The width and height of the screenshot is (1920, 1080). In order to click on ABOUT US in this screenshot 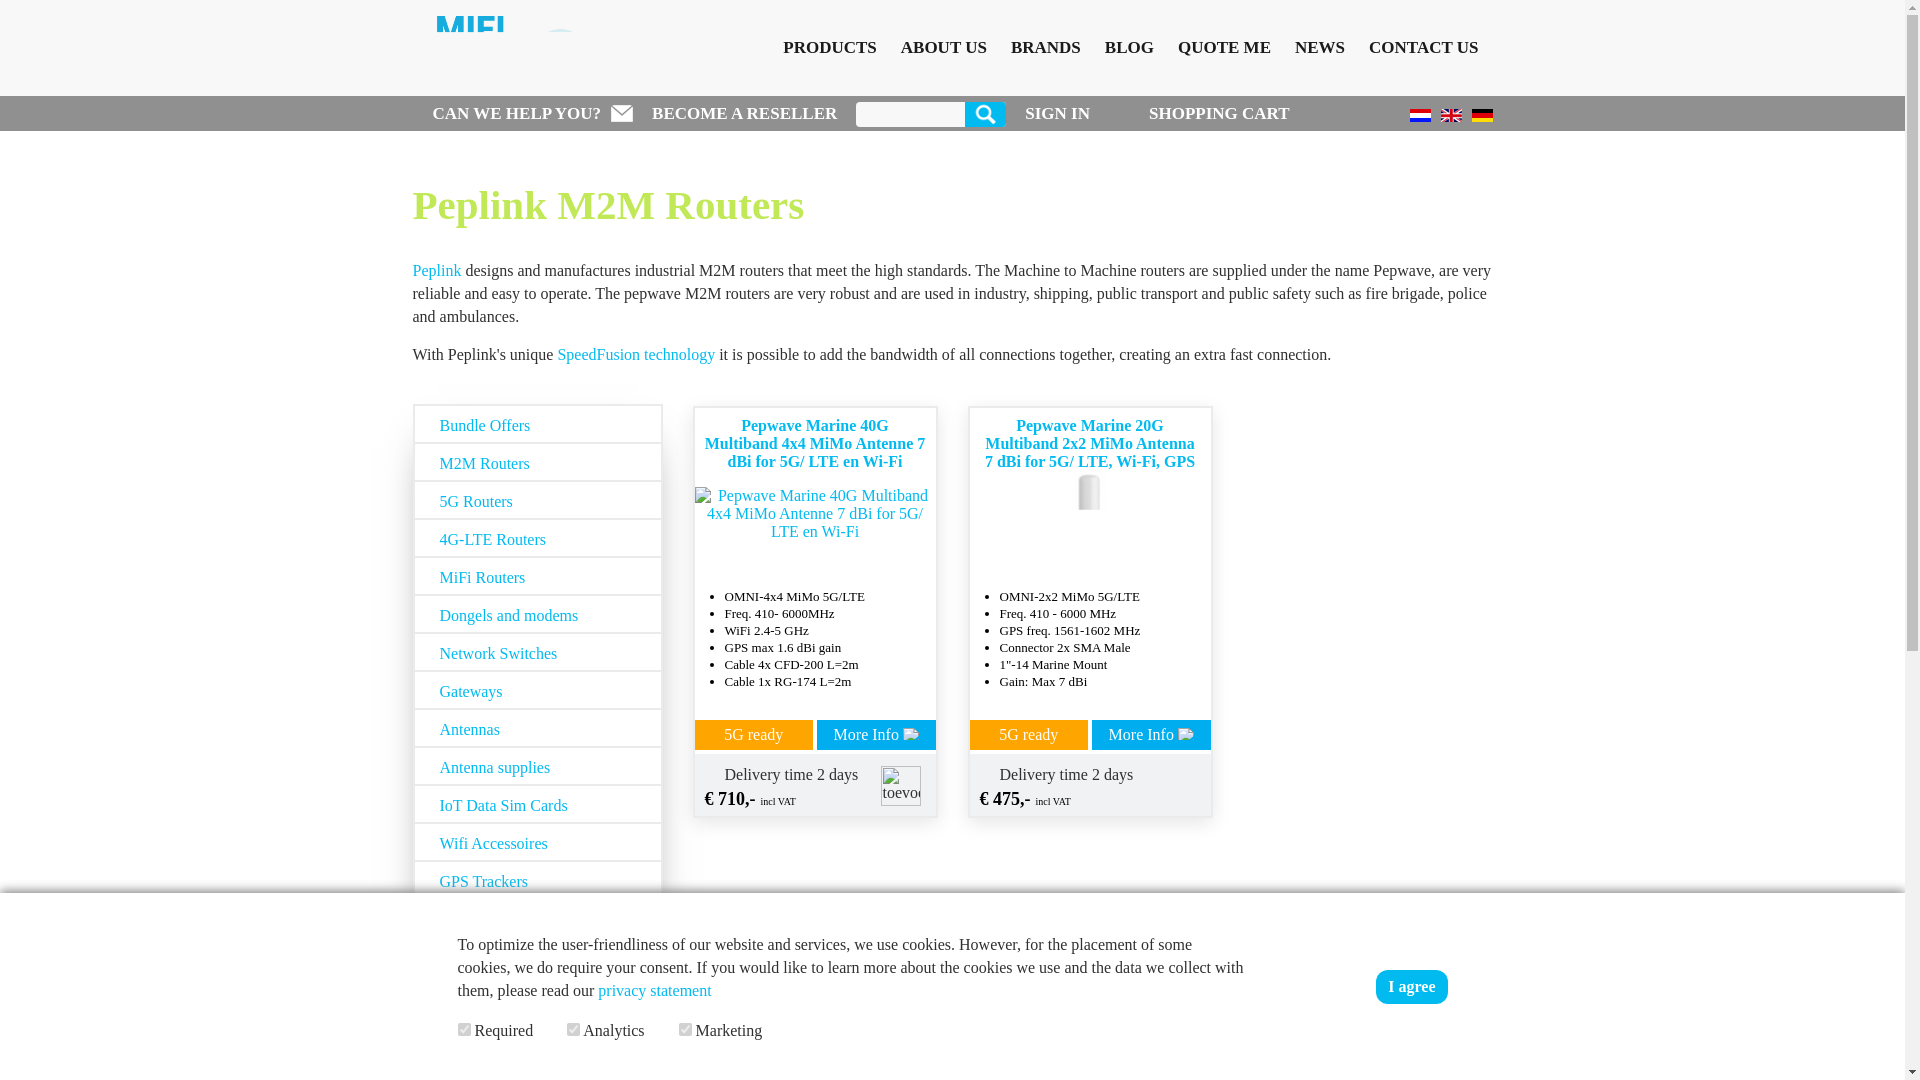, I will do `click(944, 48)`.